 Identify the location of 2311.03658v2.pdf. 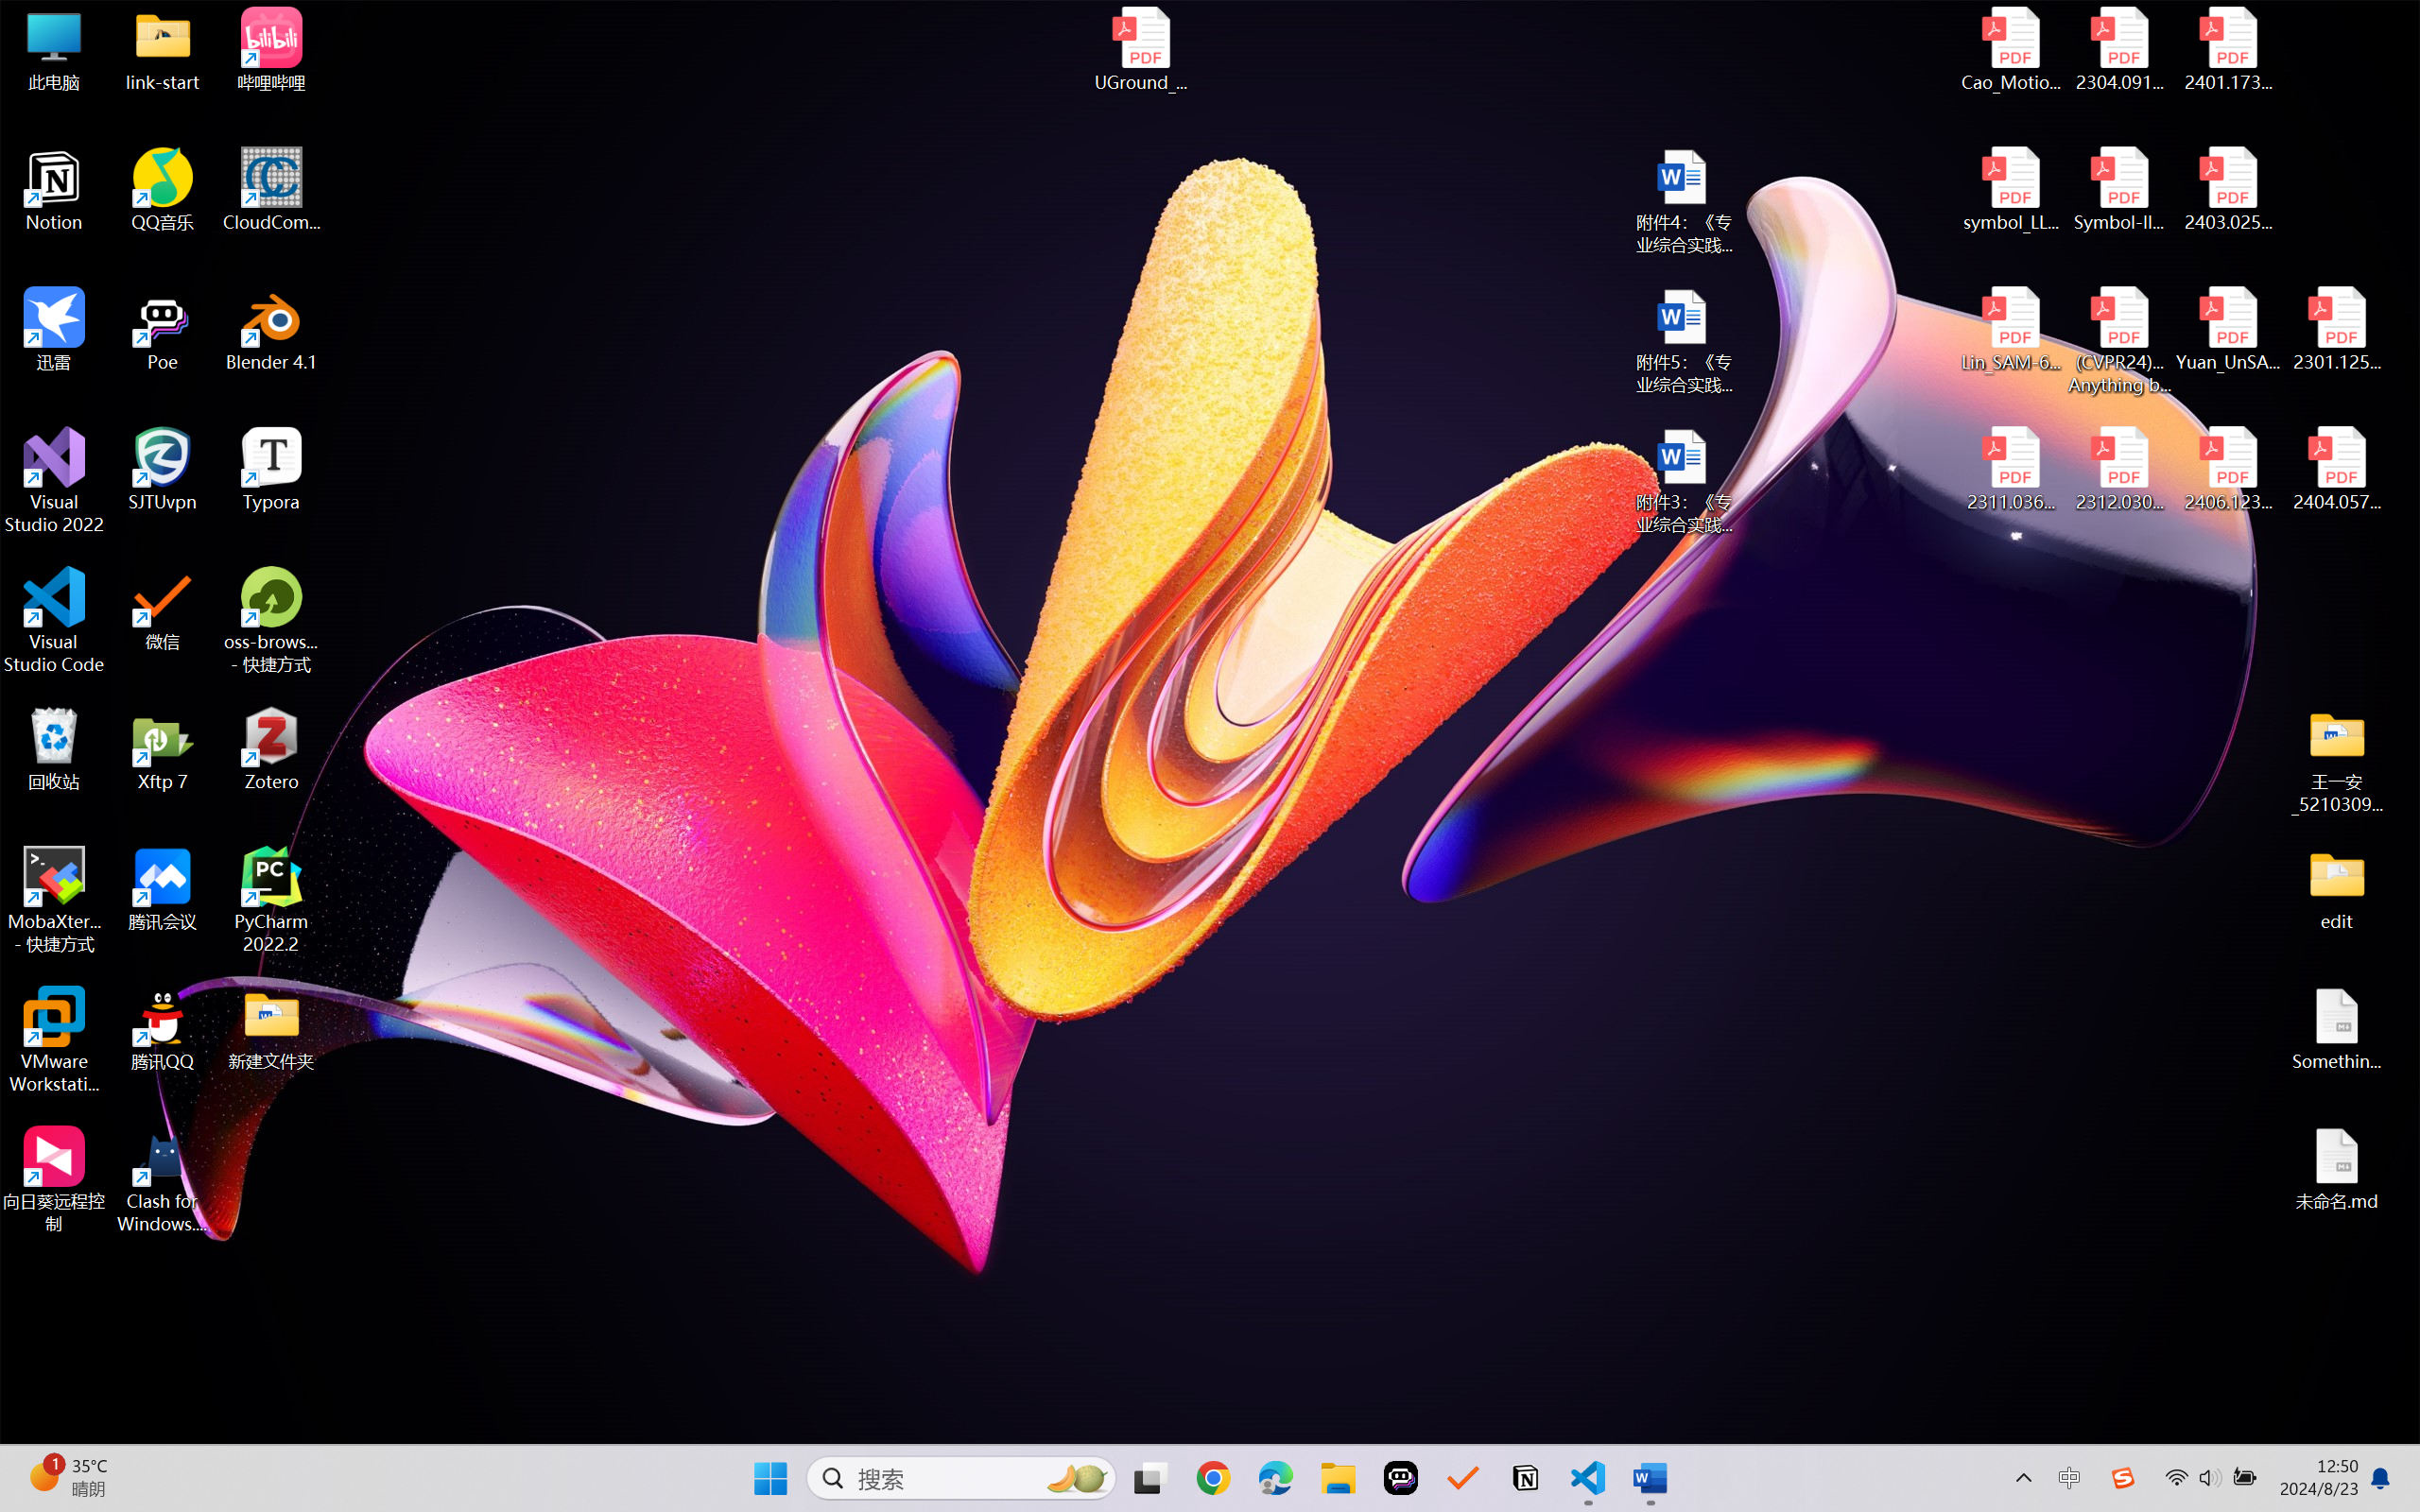
(2012, 470).